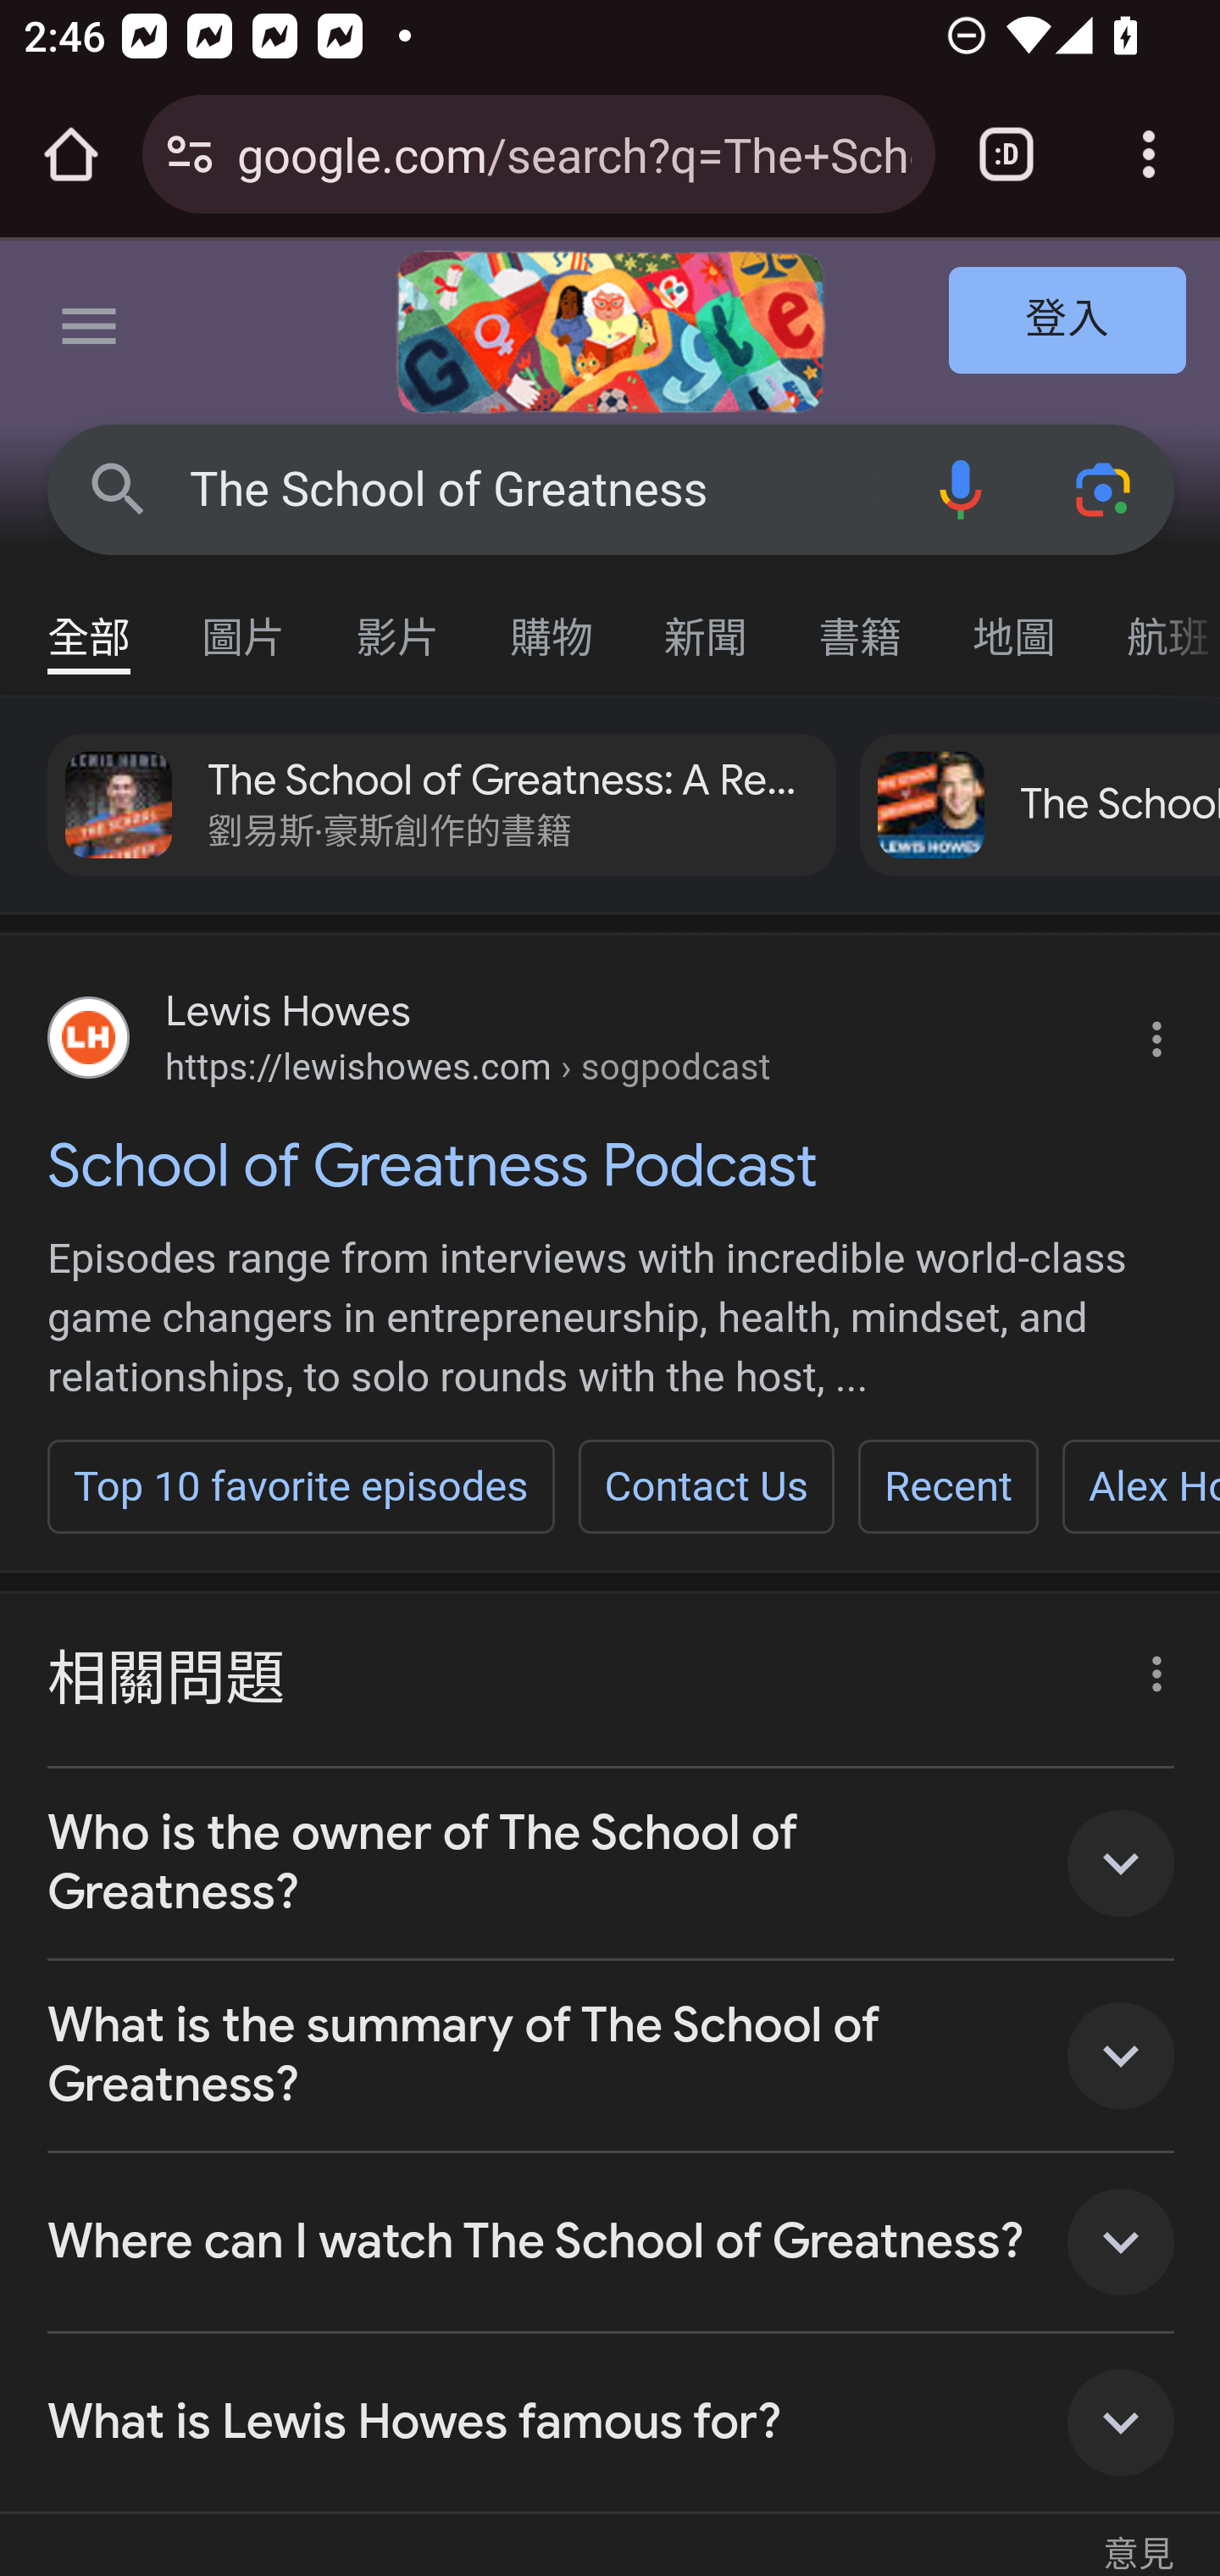  Describe the element at coordinates (948, 1486) in the screenshot. I see `Recent` at that location.